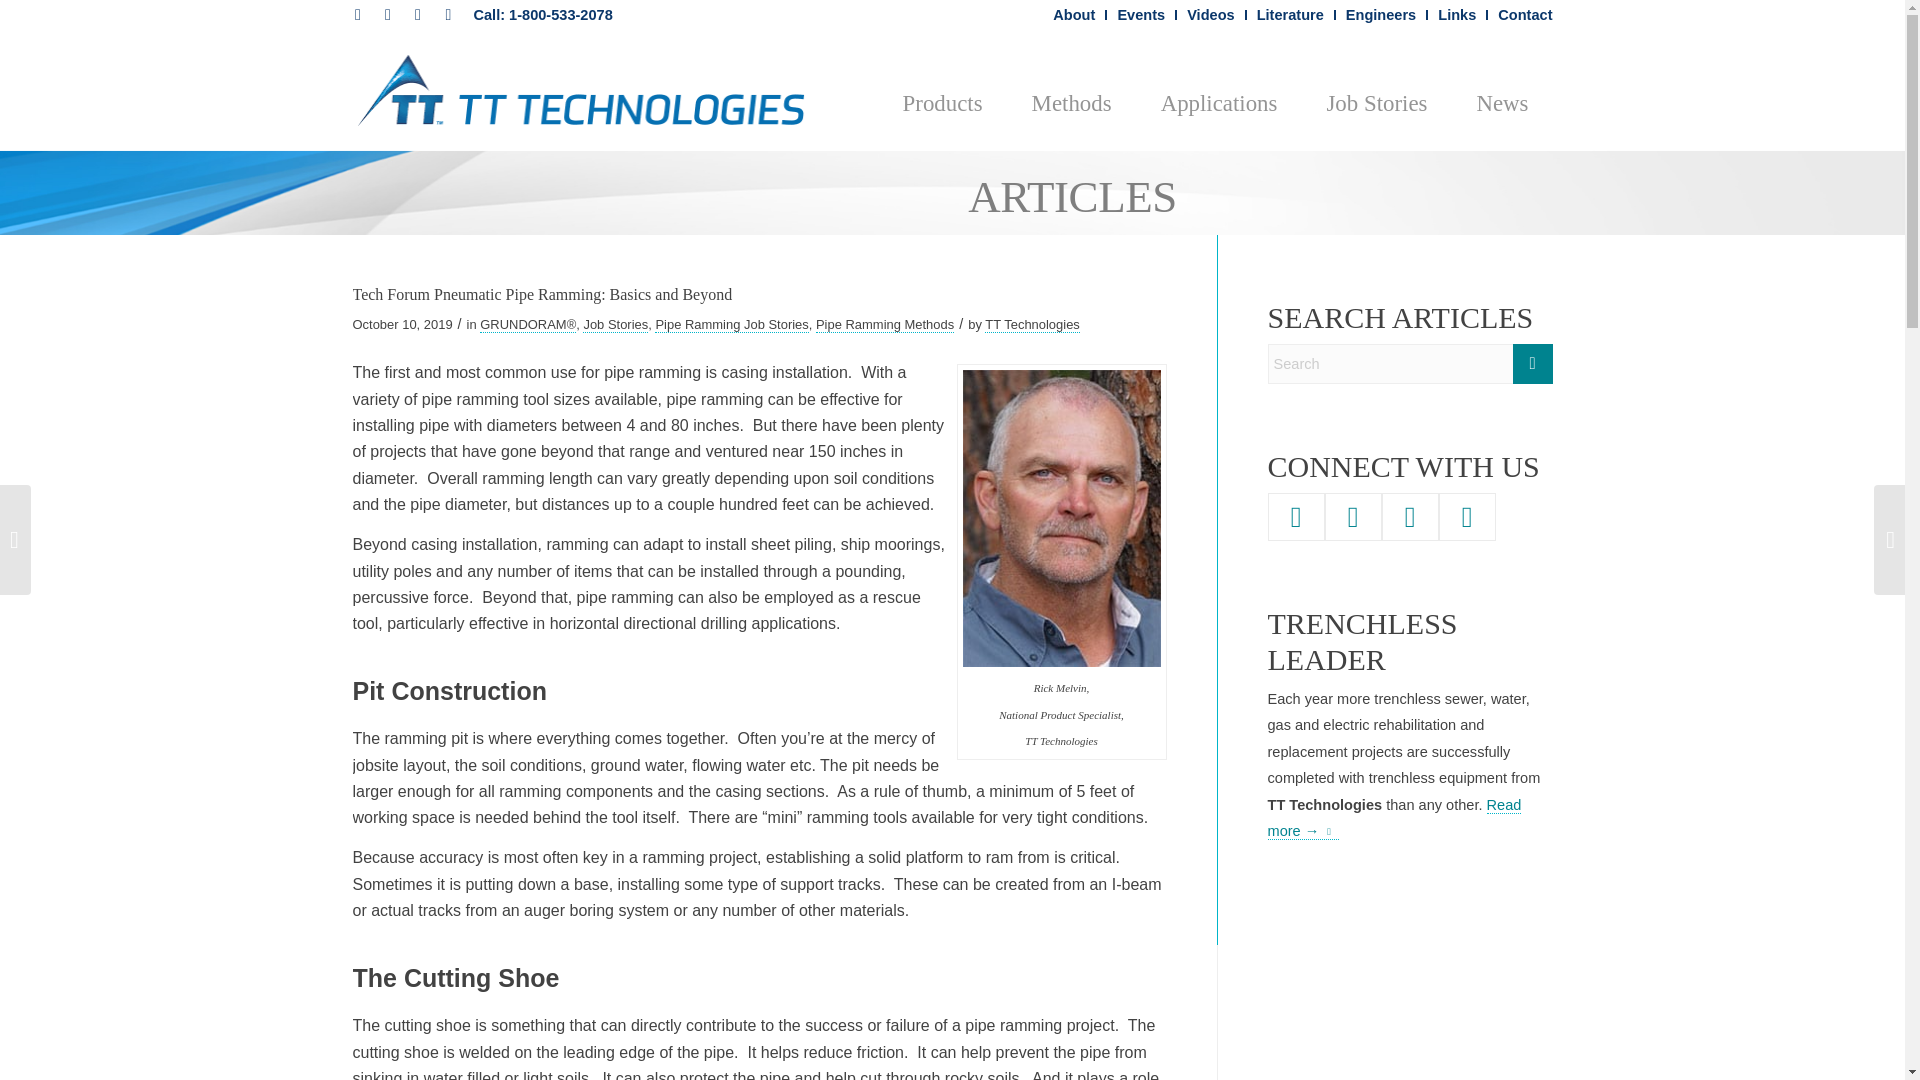  What do you see at coordinates (1141, 15) in the screenshot?
I see `Events` at bounding box center [1141, 15].